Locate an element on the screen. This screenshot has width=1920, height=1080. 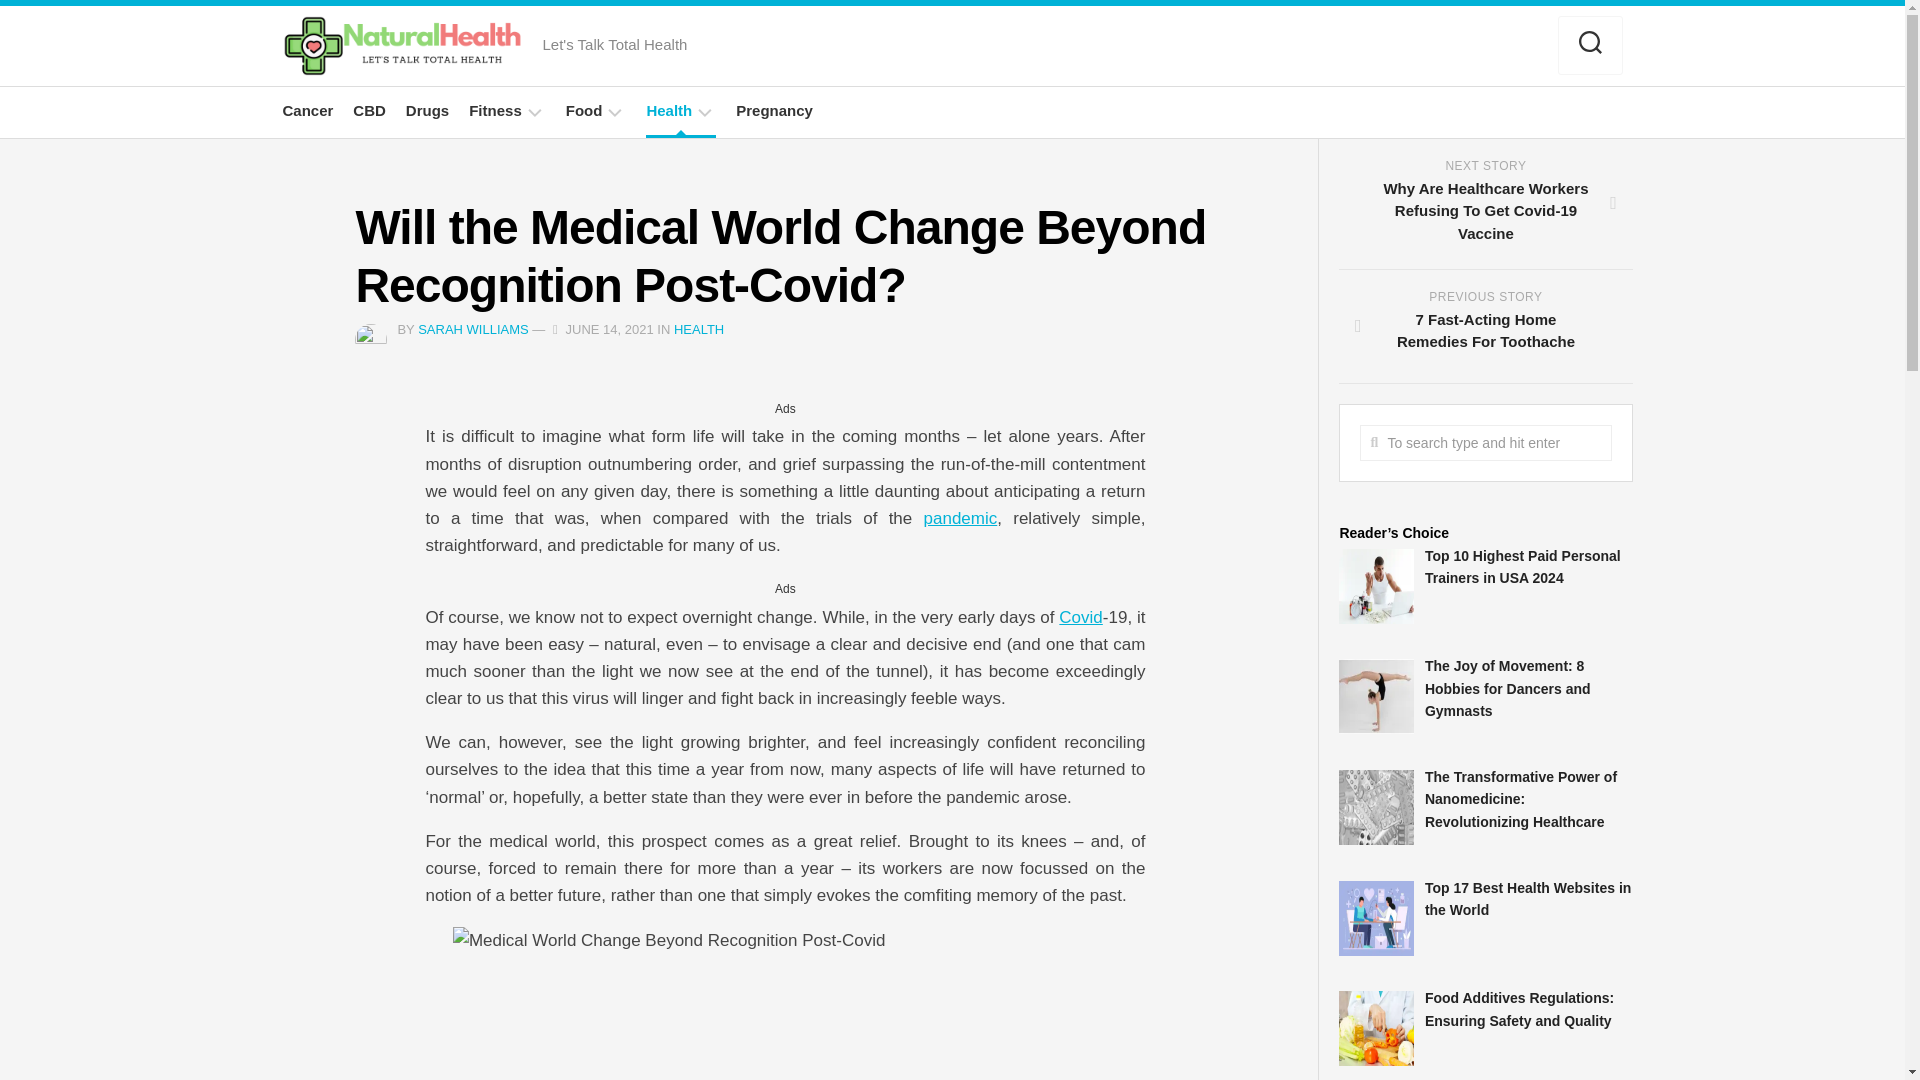
Cancer is located at coordinates (307, 110).